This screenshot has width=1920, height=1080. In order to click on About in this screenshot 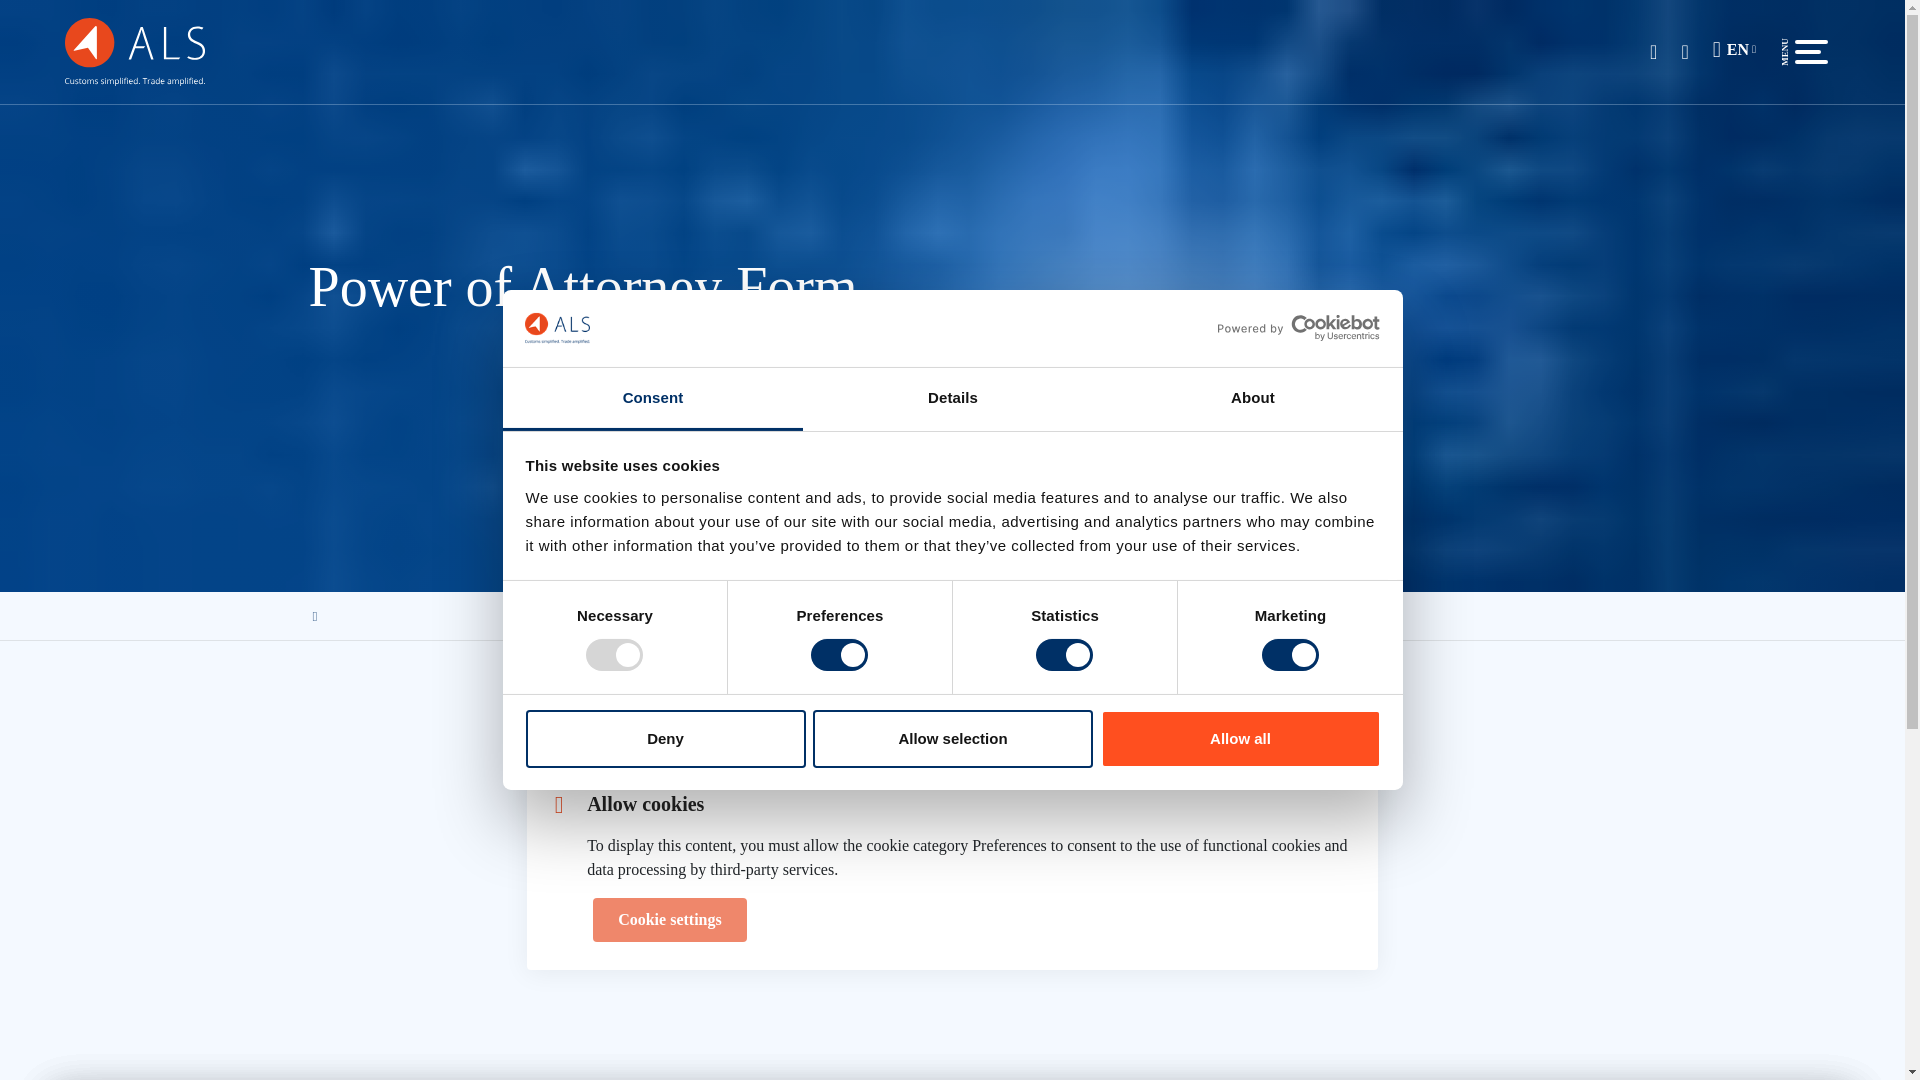, I will do `click(1252, 399)`.